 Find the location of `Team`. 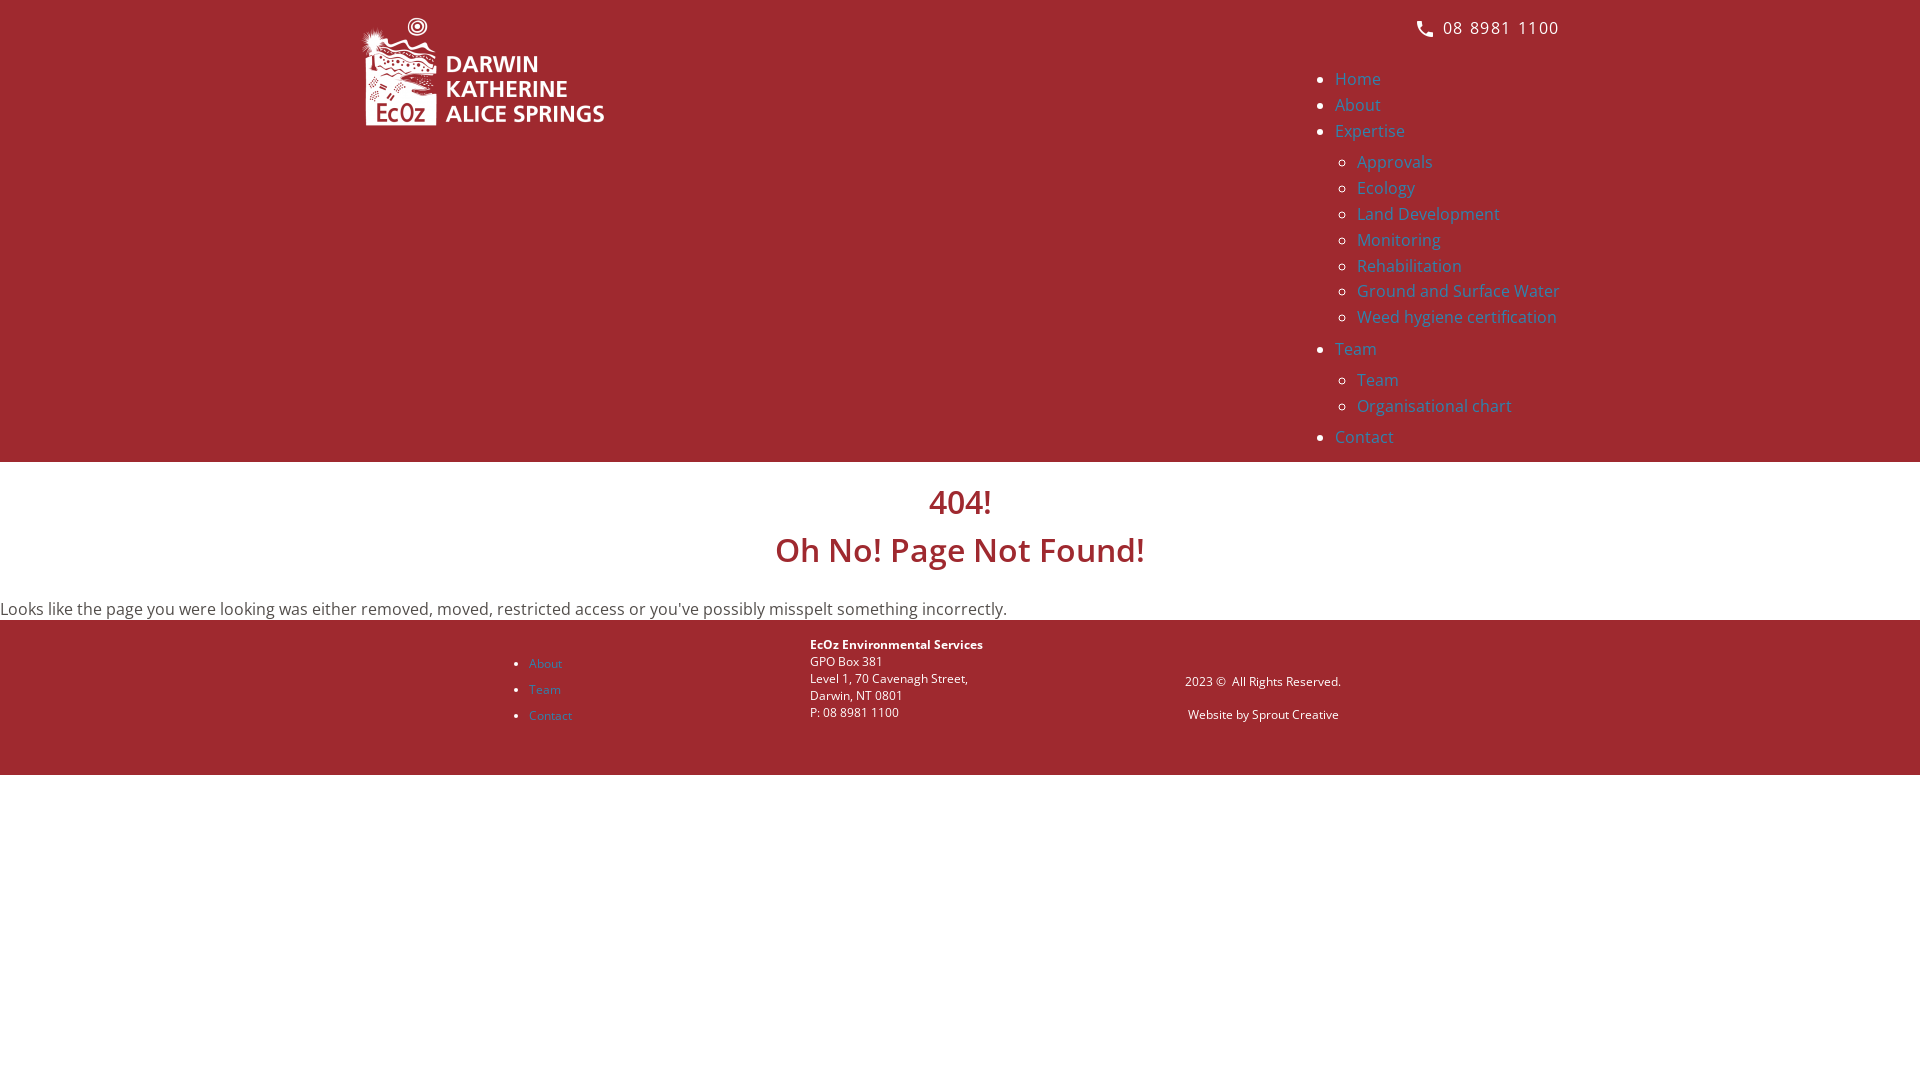

Team is located at coordinates (1378, 380).